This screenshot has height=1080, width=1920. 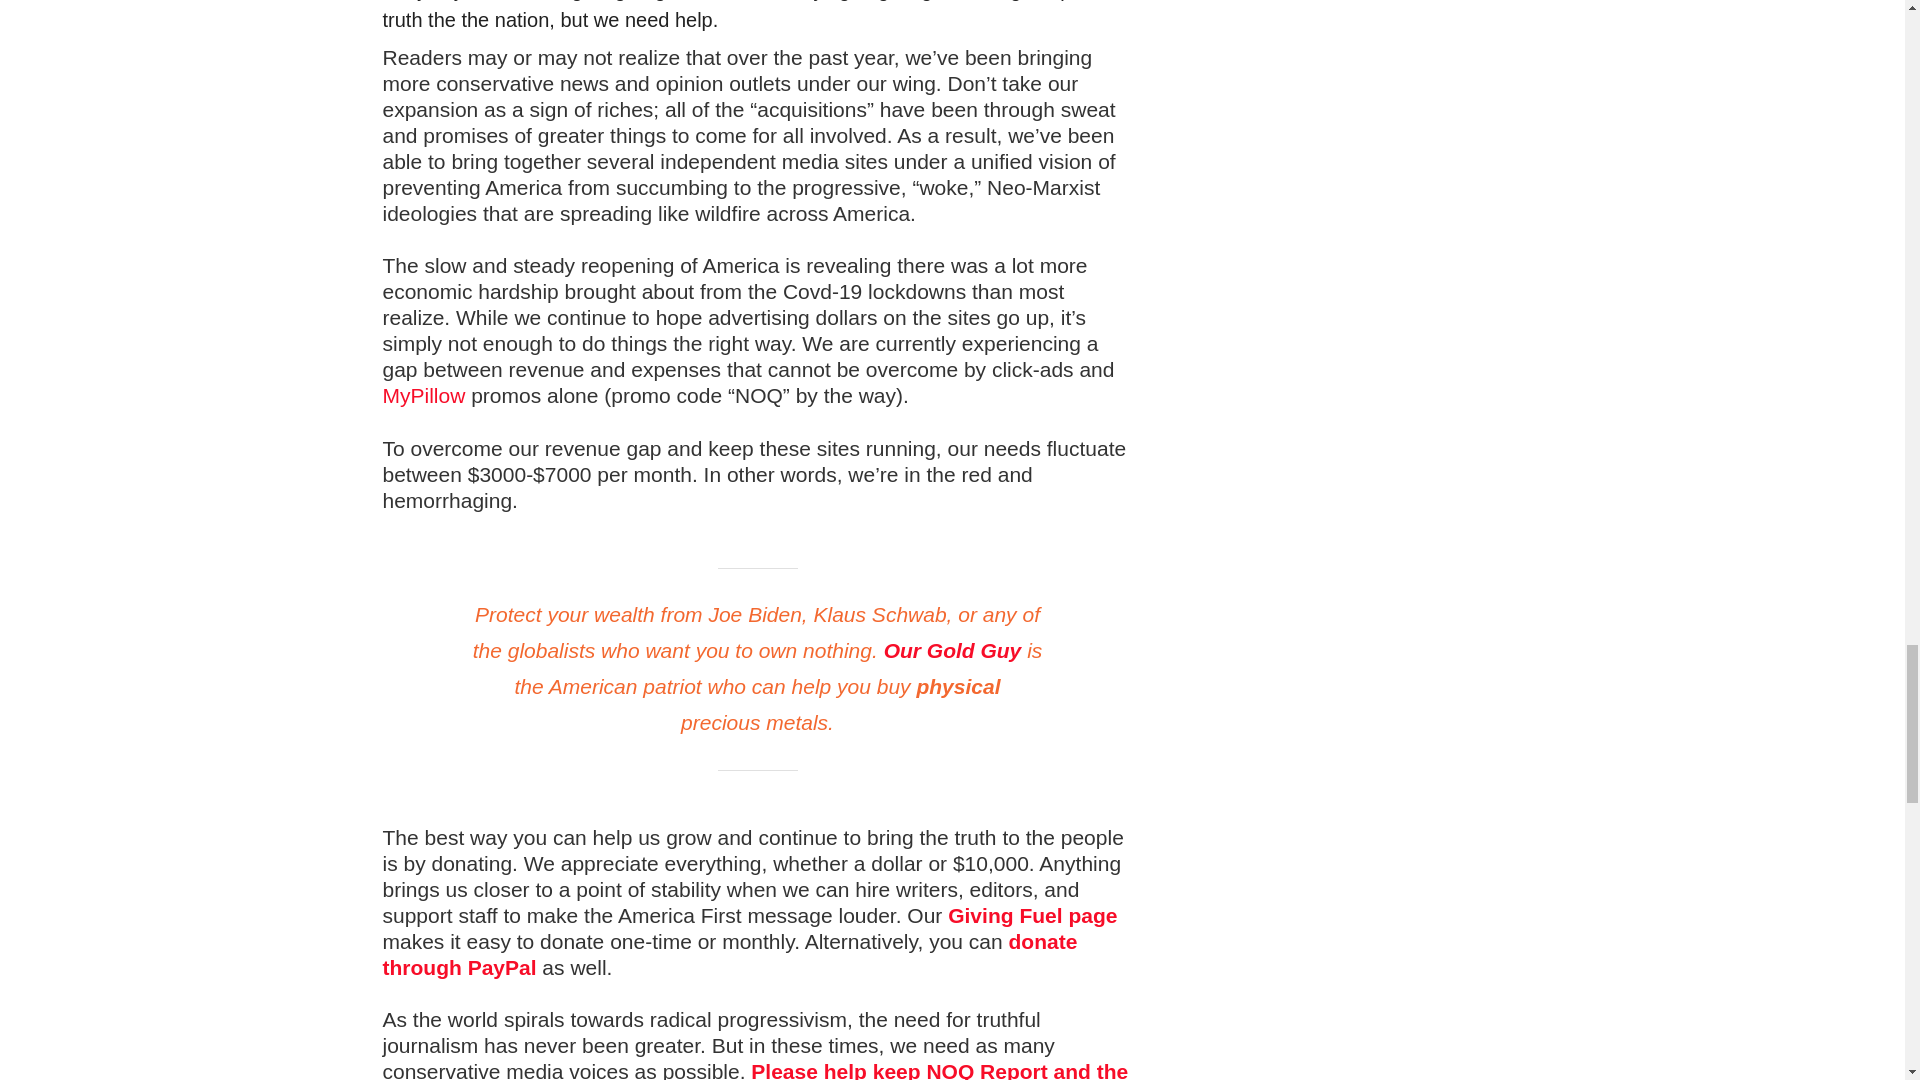 I want to click on MyPillow, so click(x=423, y=396).